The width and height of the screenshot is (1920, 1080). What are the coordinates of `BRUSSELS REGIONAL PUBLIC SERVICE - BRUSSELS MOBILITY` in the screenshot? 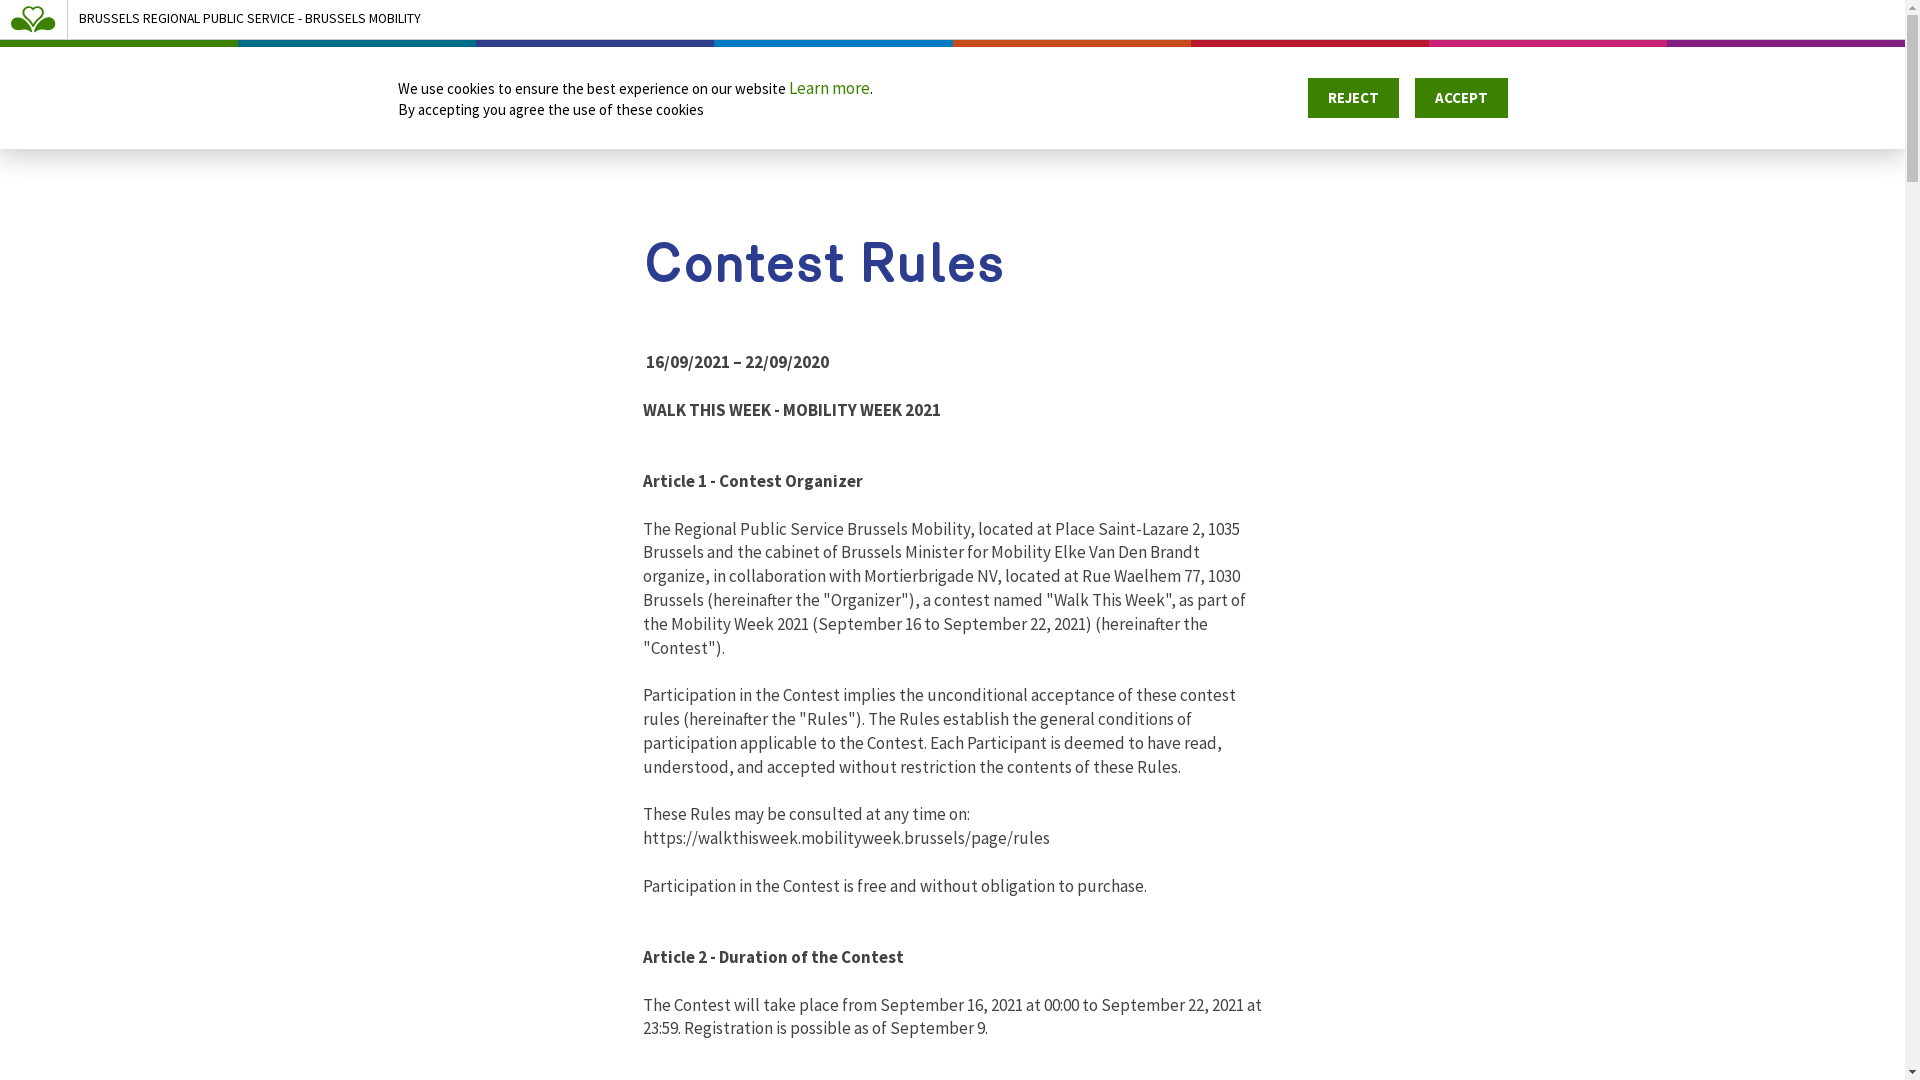 It's located at (941, 19).